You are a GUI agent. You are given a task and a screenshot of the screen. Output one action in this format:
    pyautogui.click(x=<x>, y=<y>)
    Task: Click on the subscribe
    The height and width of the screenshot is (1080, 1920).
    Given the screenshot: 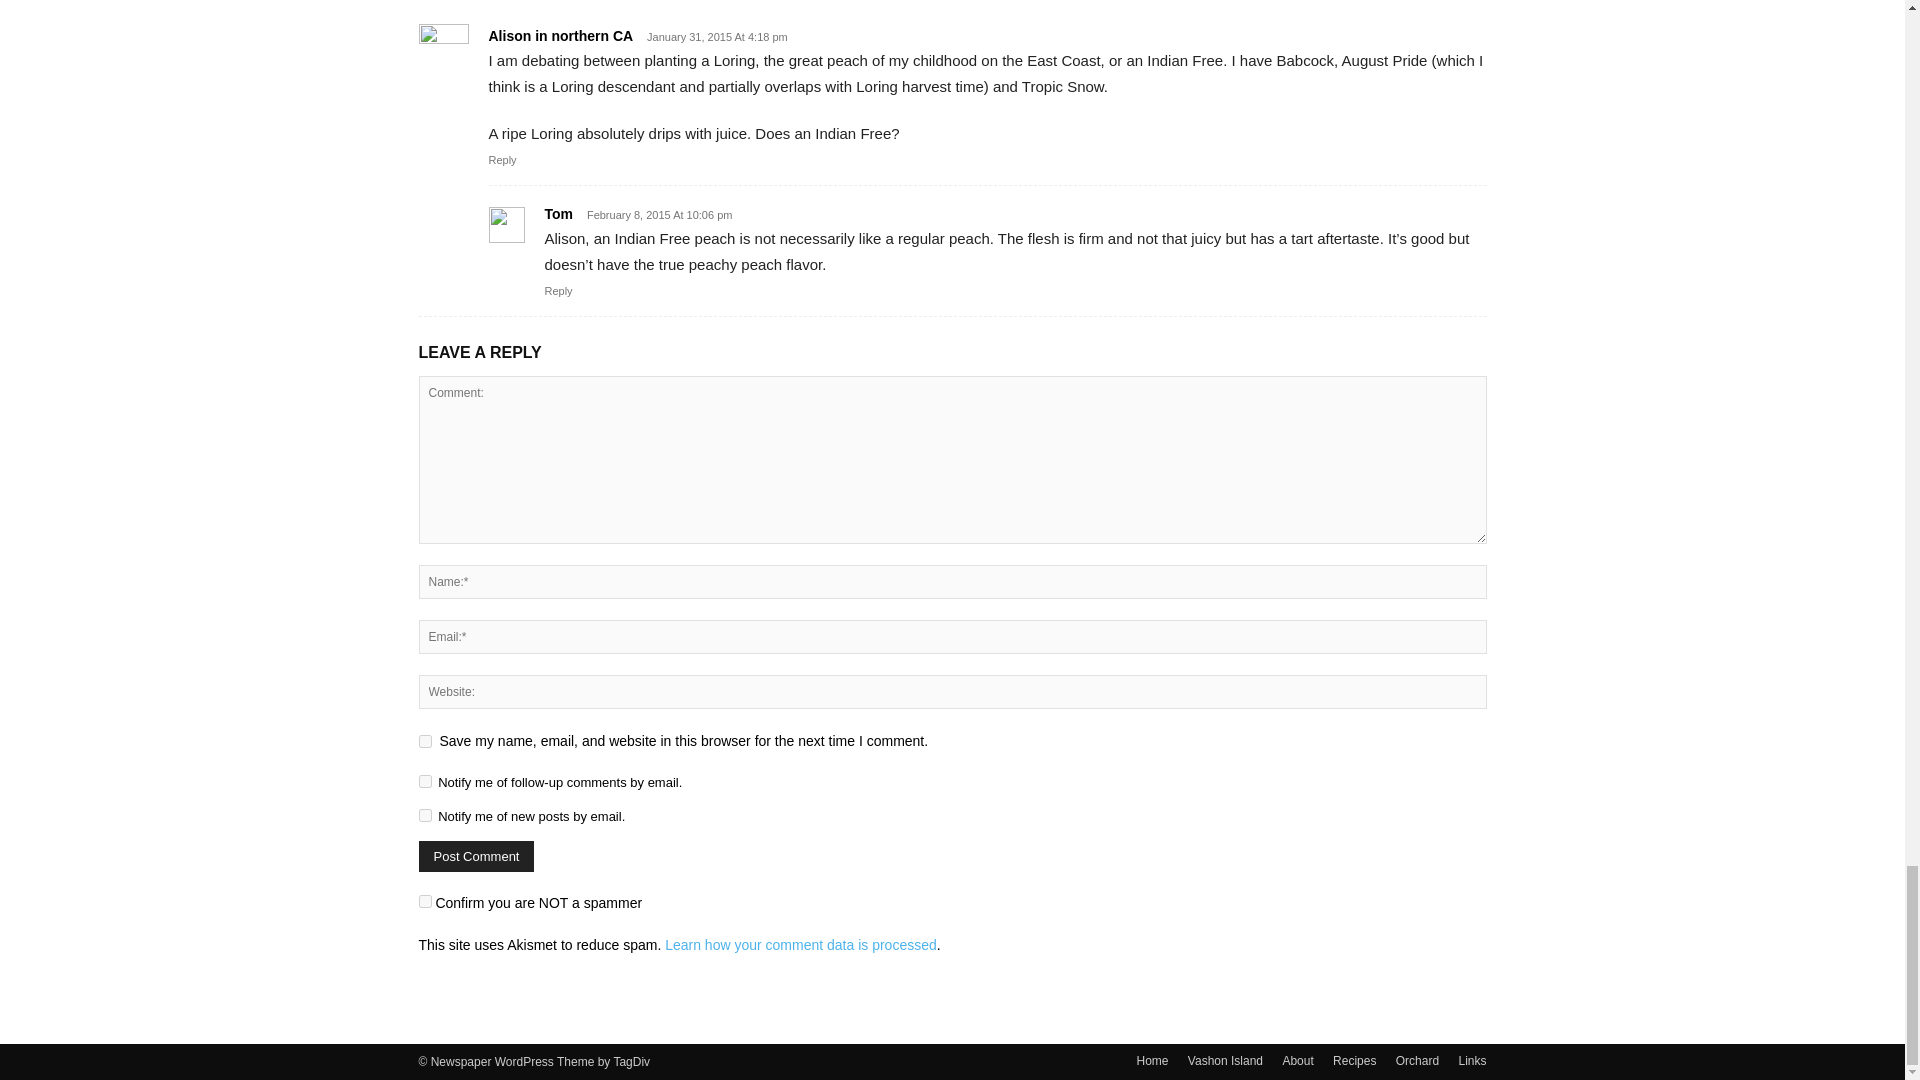 What is the action you would take?
    pyautogui.click(x=424, y=814)
    